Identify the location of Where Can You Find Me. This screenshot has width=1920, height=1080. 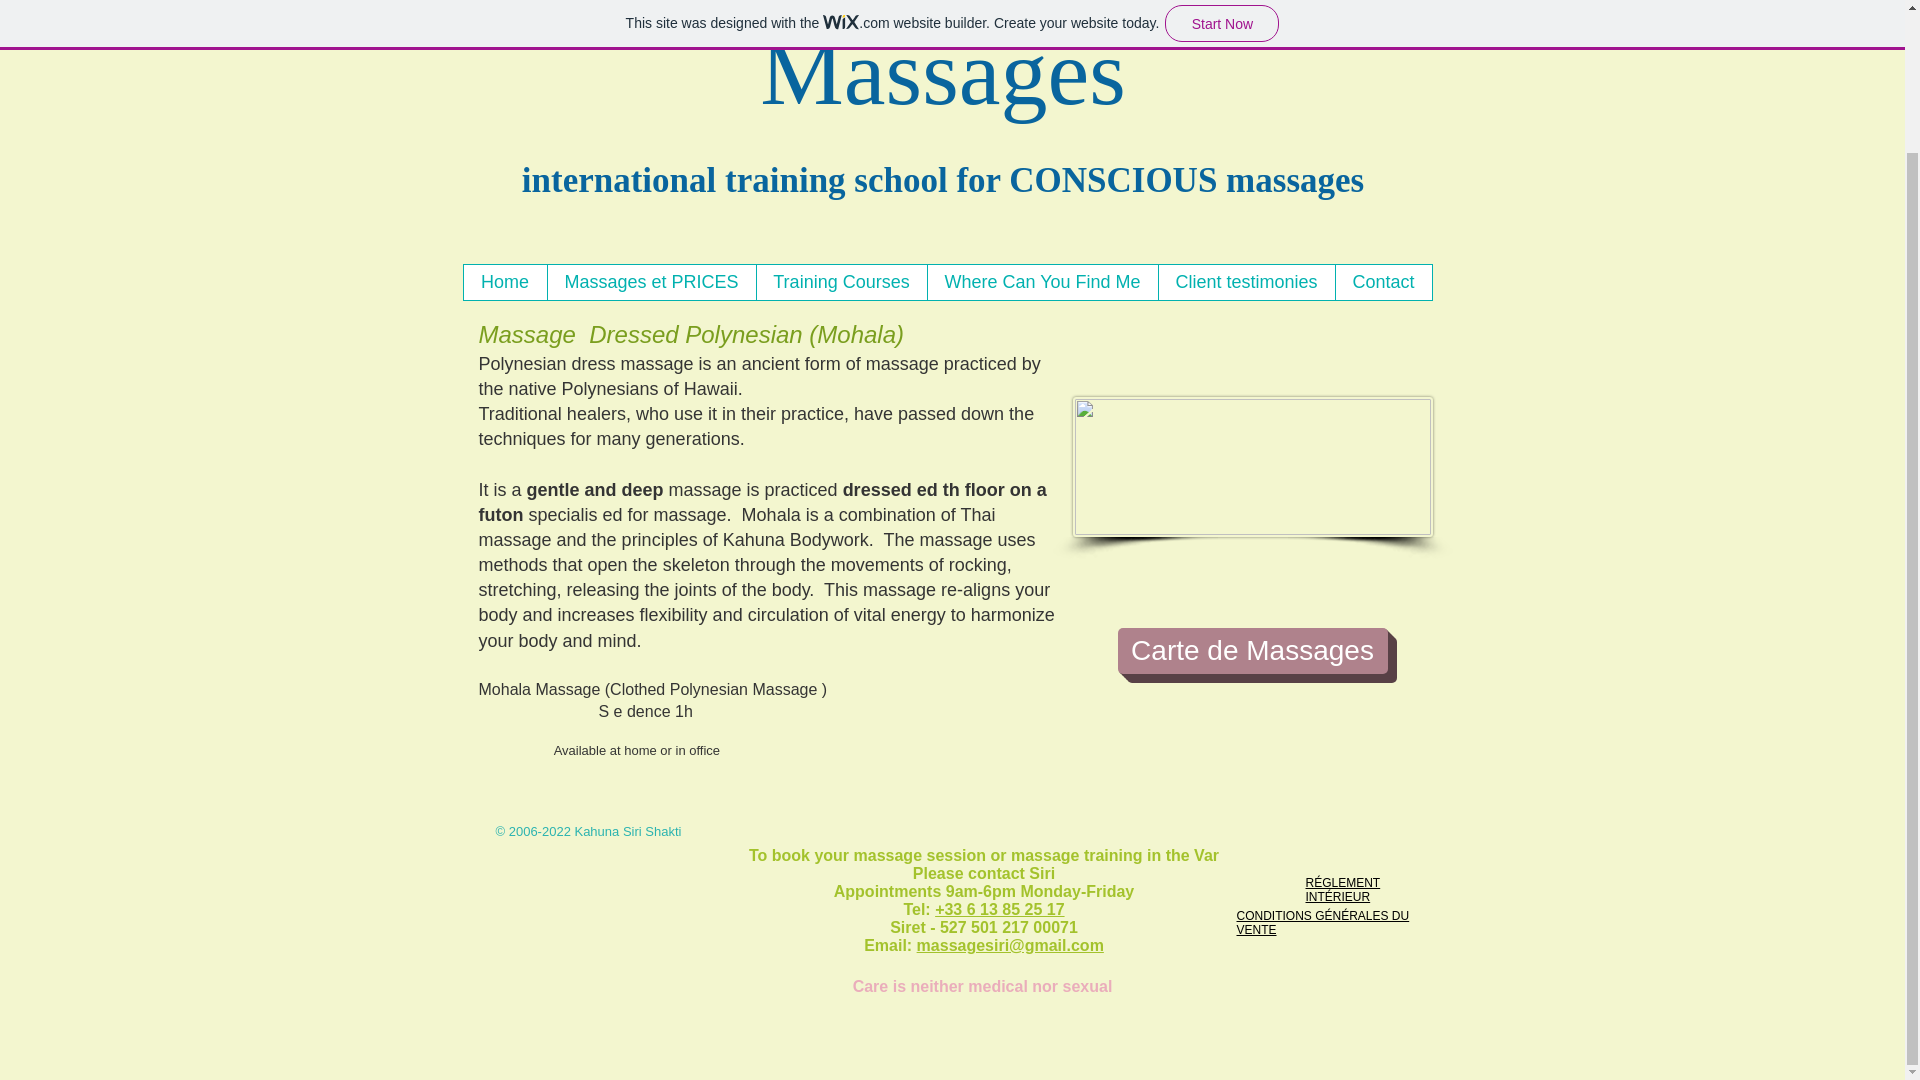
(1041, 282).